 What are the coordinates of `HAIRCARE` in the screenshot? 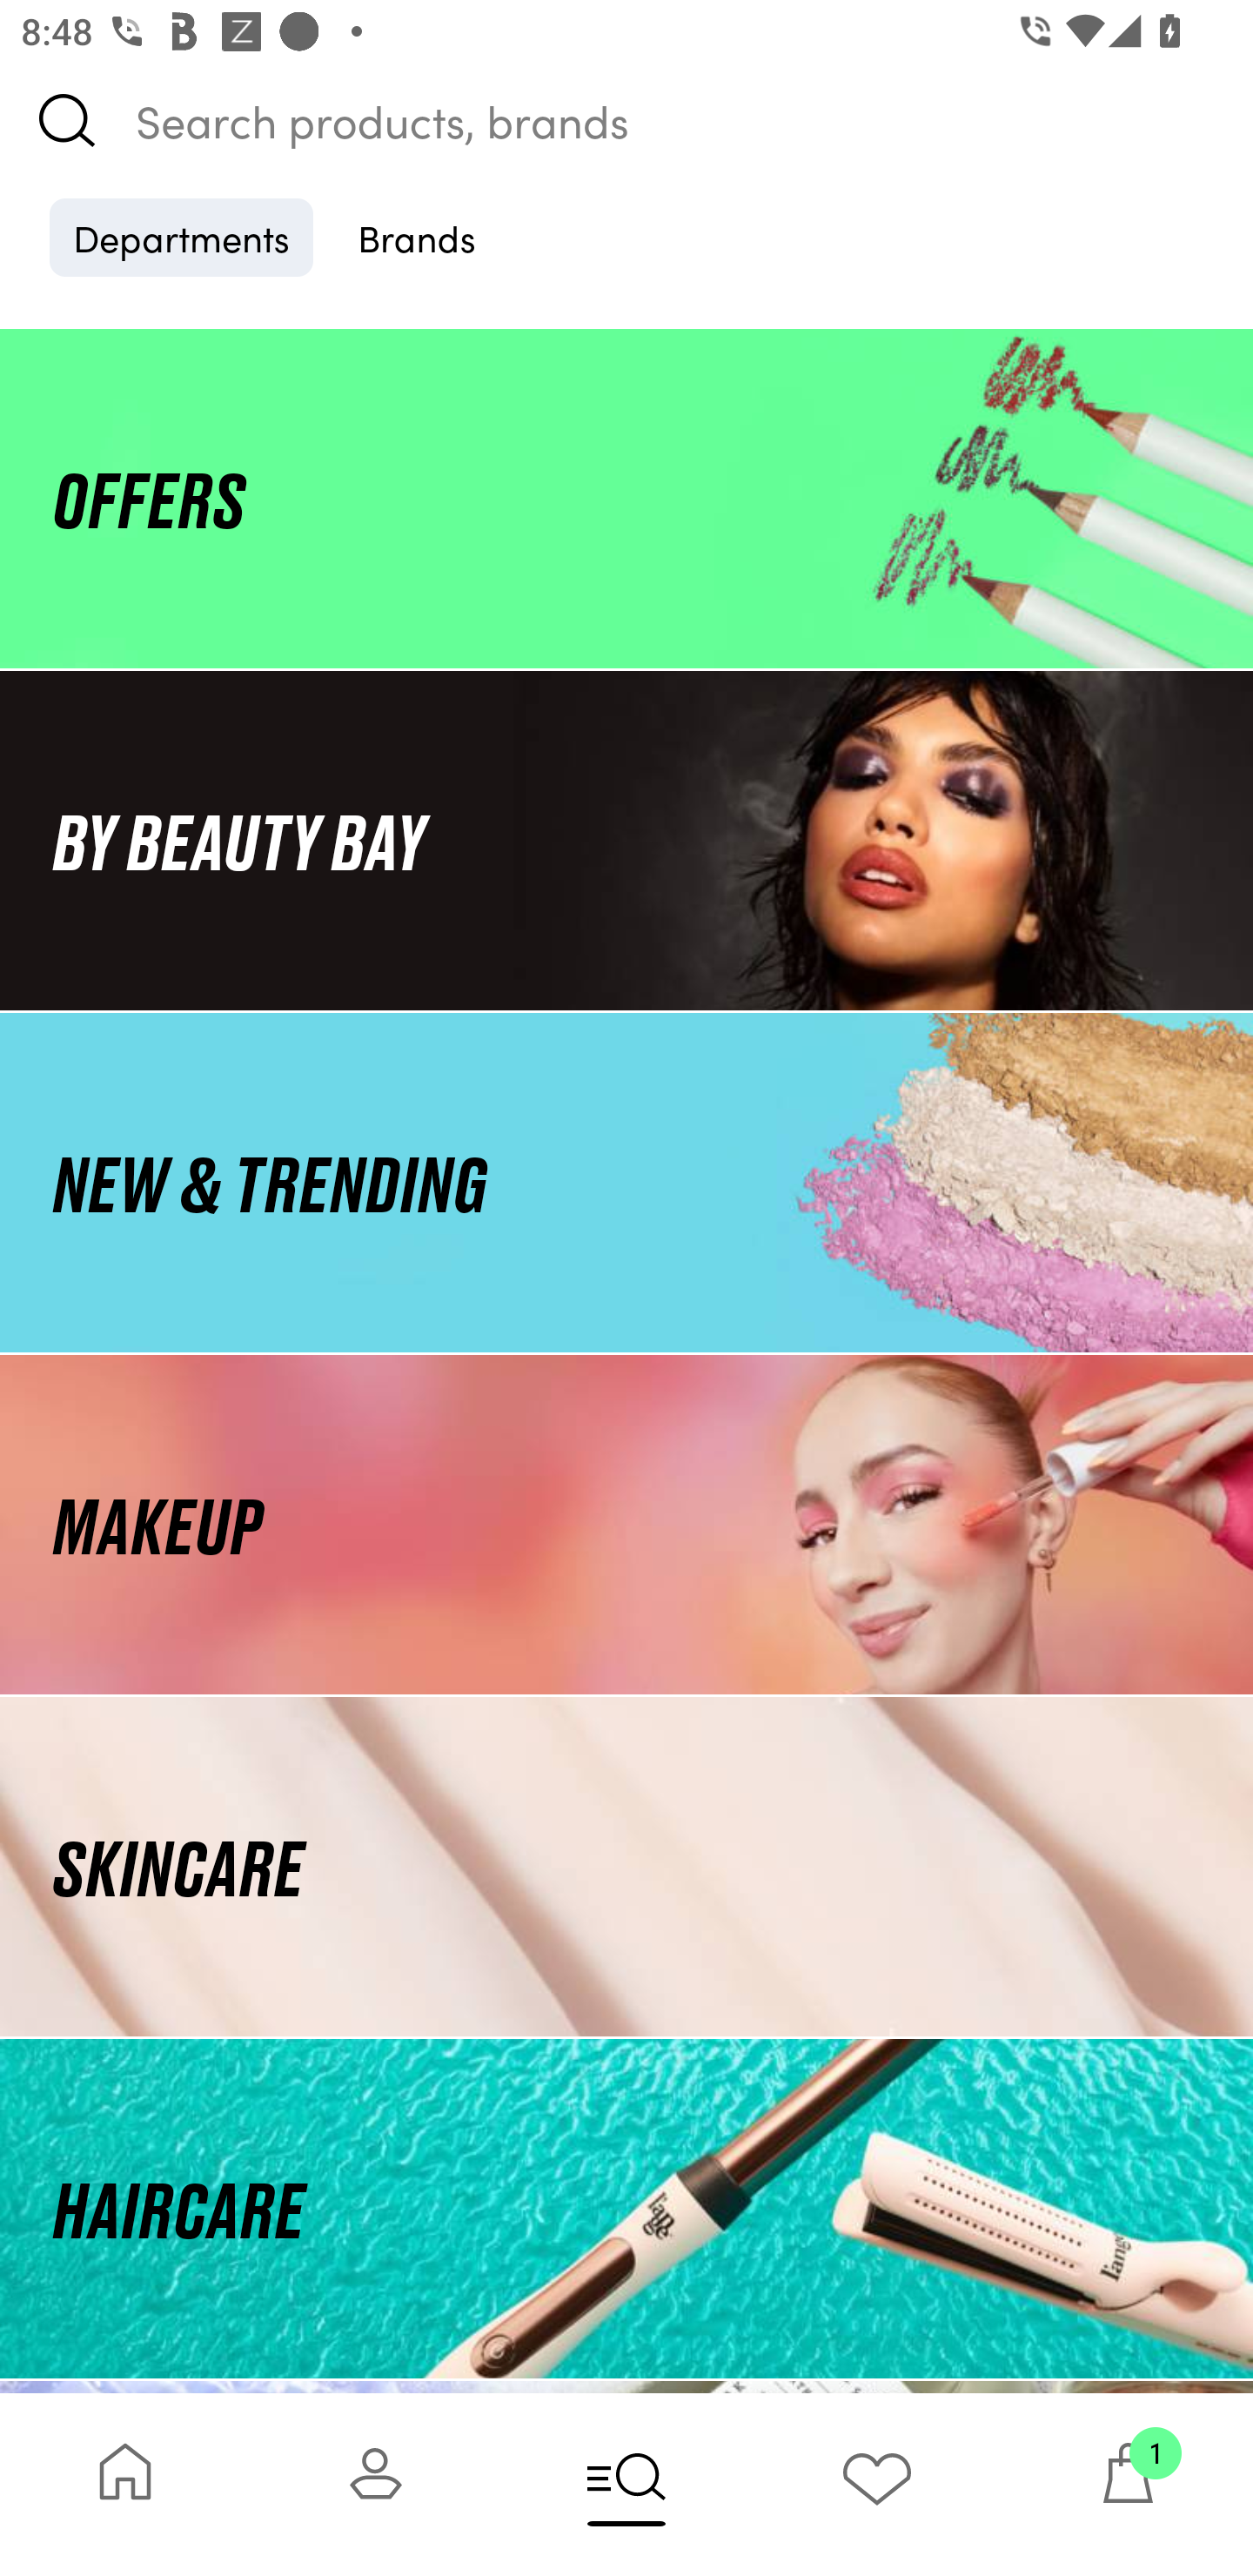 It's located at (626, 2209).